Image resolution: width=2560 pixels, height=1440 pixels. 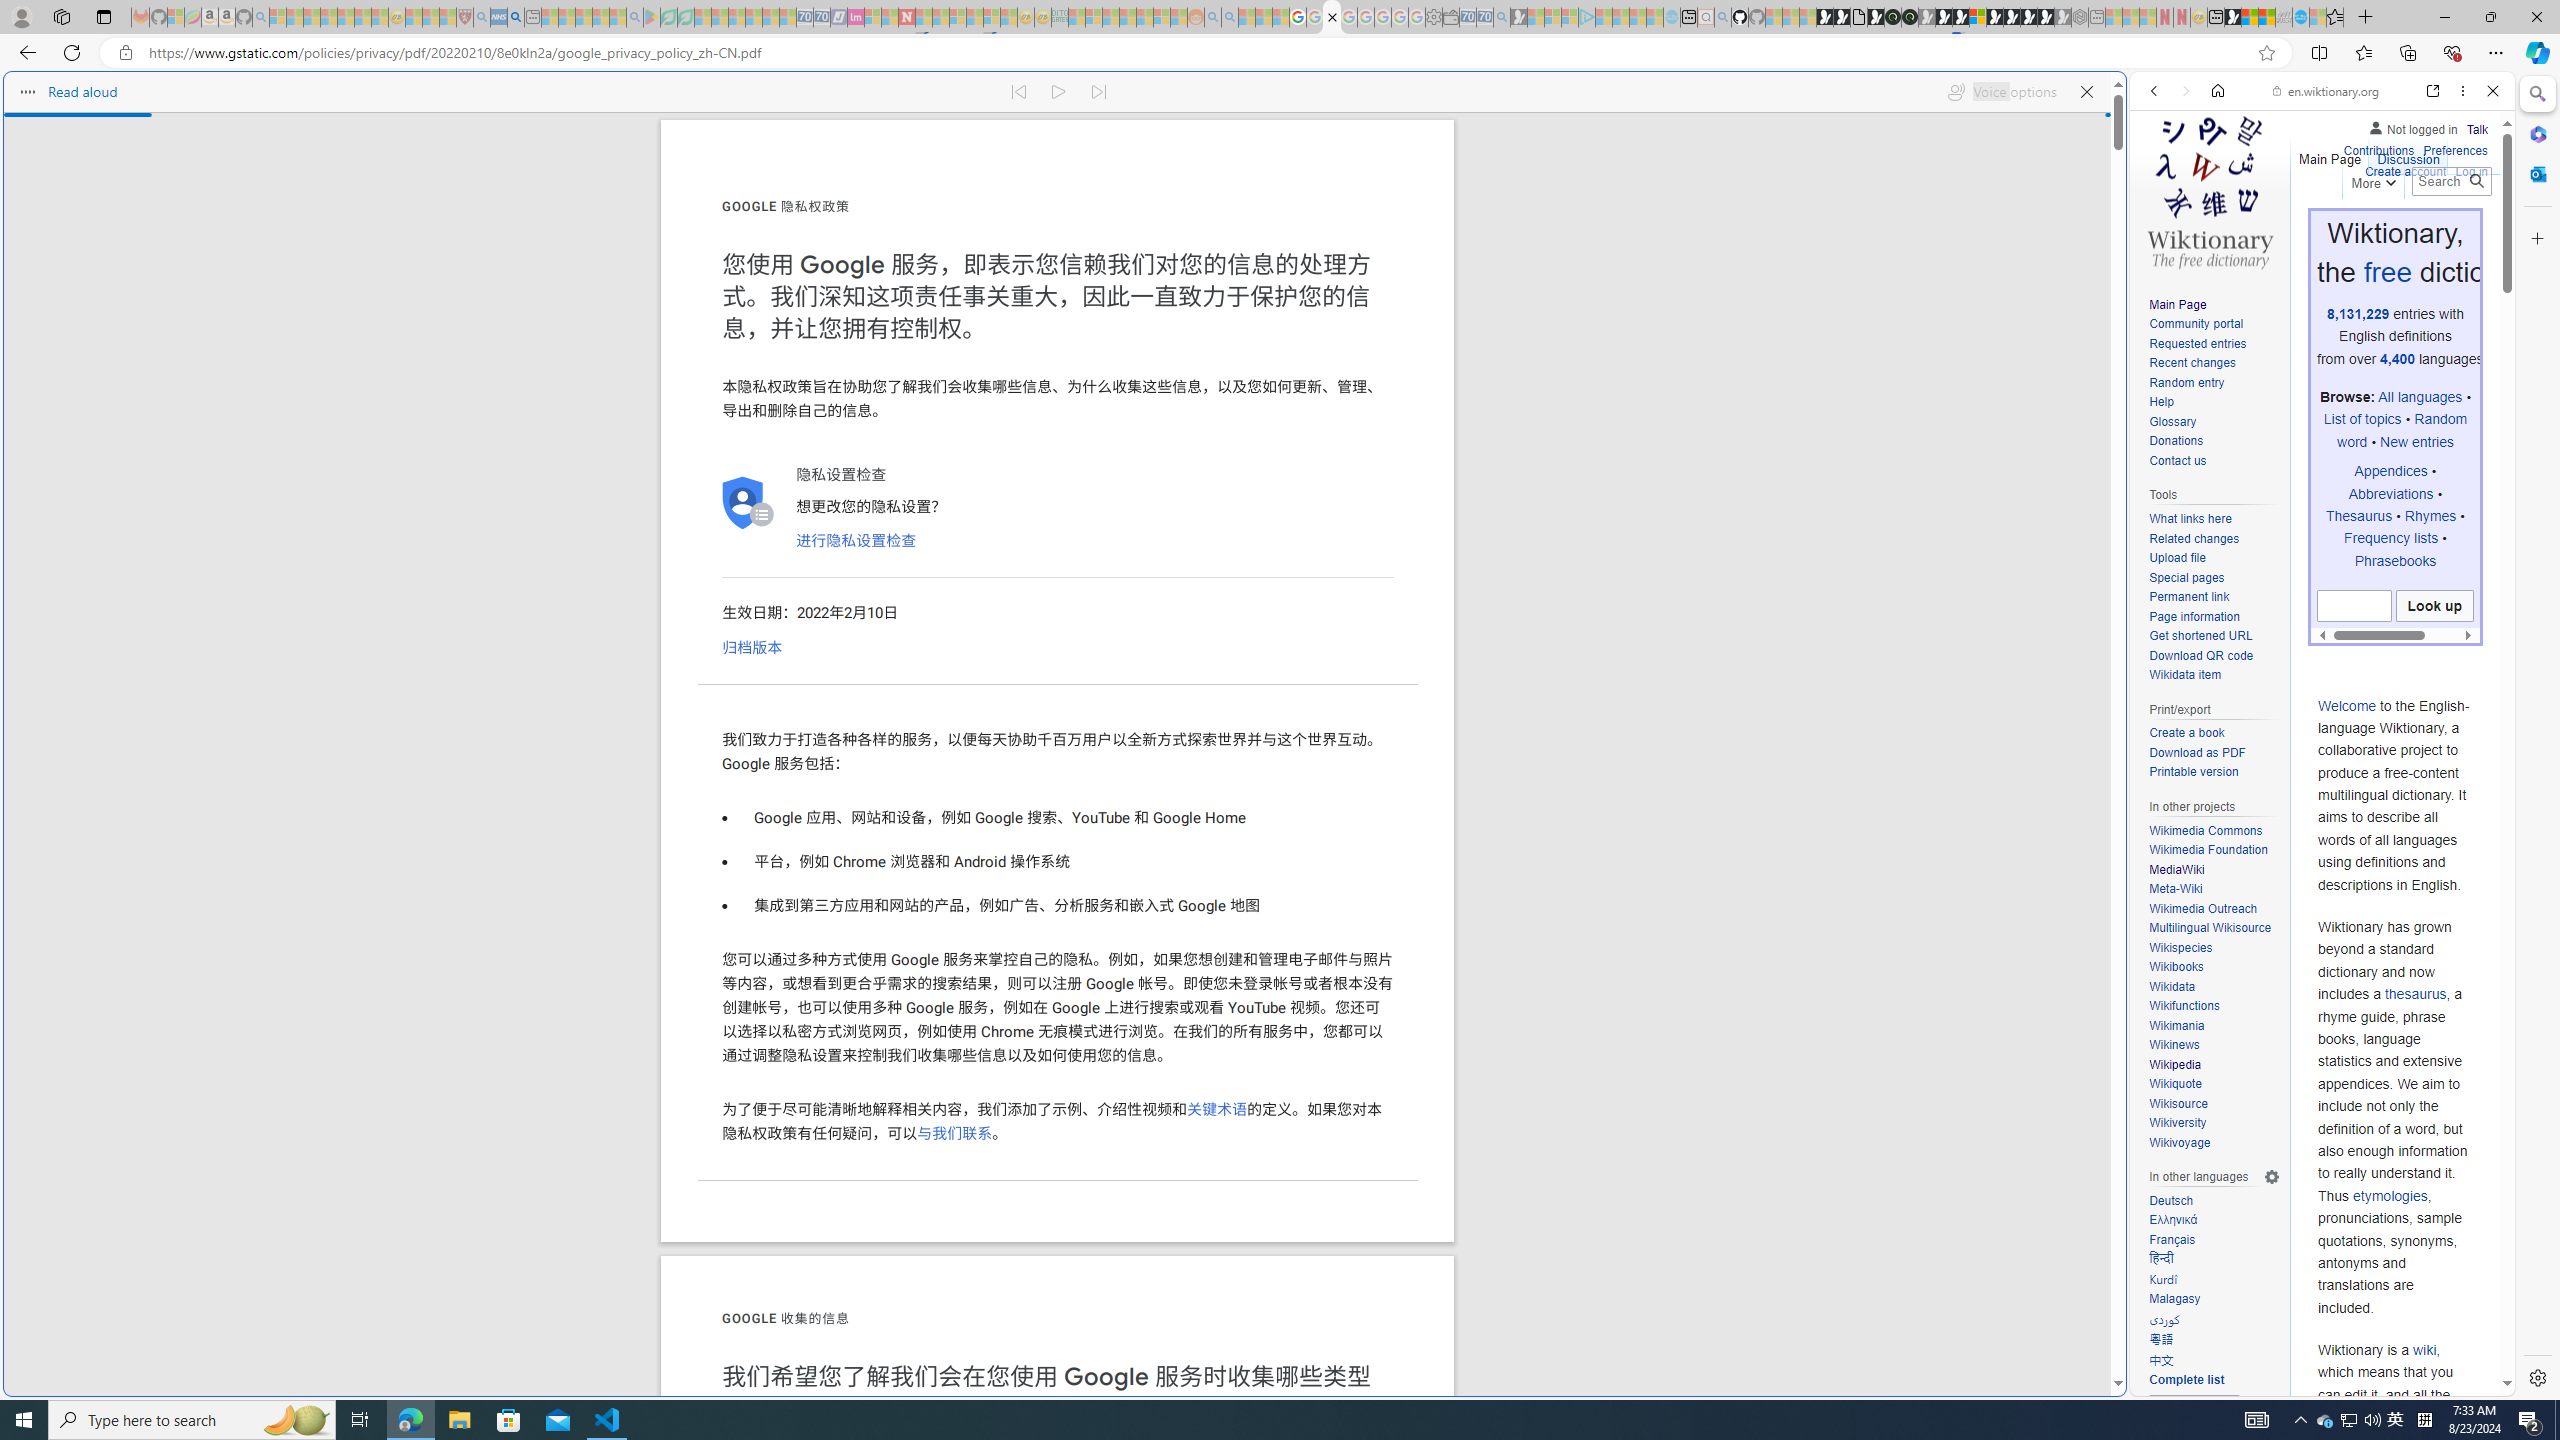 What do you see at coordinates (2172, 986) in the screenshot?
I see `Wikidata` at bounding box center [2172, 986].